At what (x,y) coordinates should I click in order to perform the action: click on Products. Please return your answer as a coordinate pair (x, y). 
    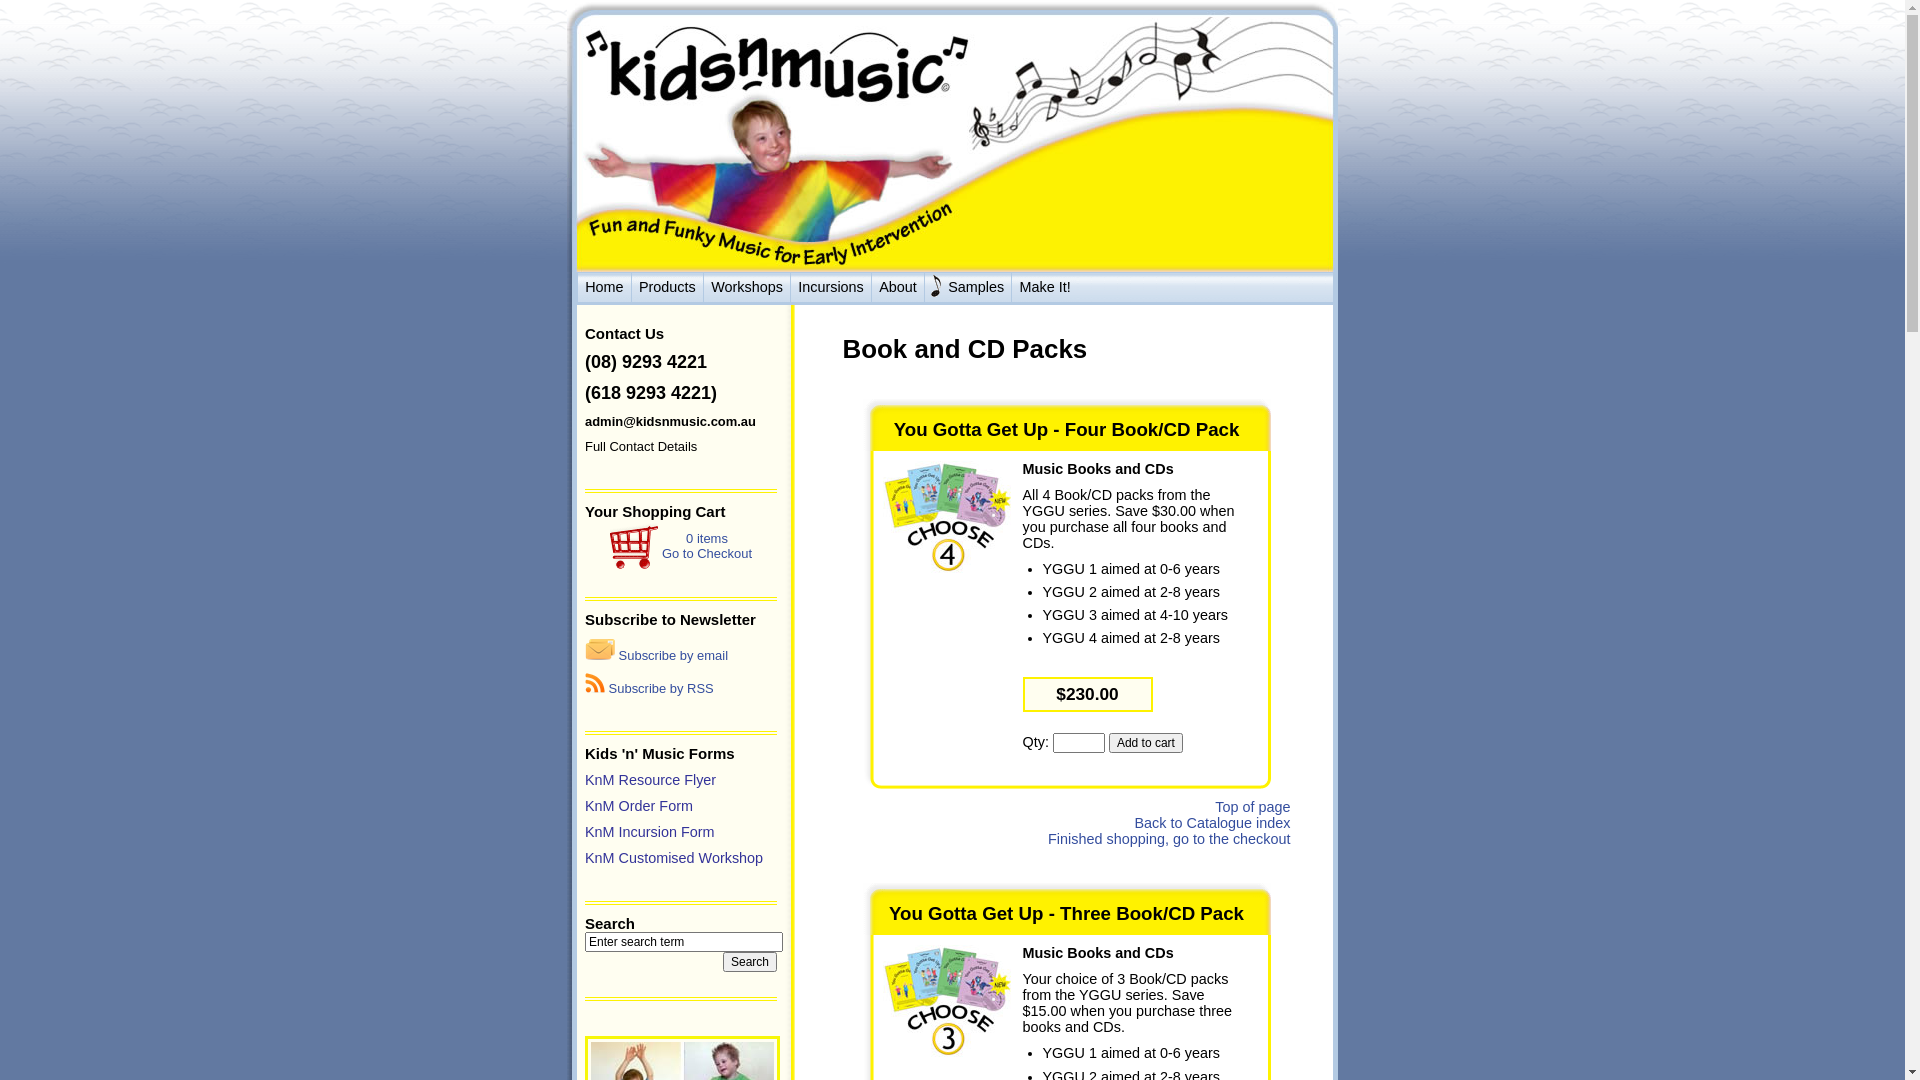
    Looking at the image, I should click on (668, 288).